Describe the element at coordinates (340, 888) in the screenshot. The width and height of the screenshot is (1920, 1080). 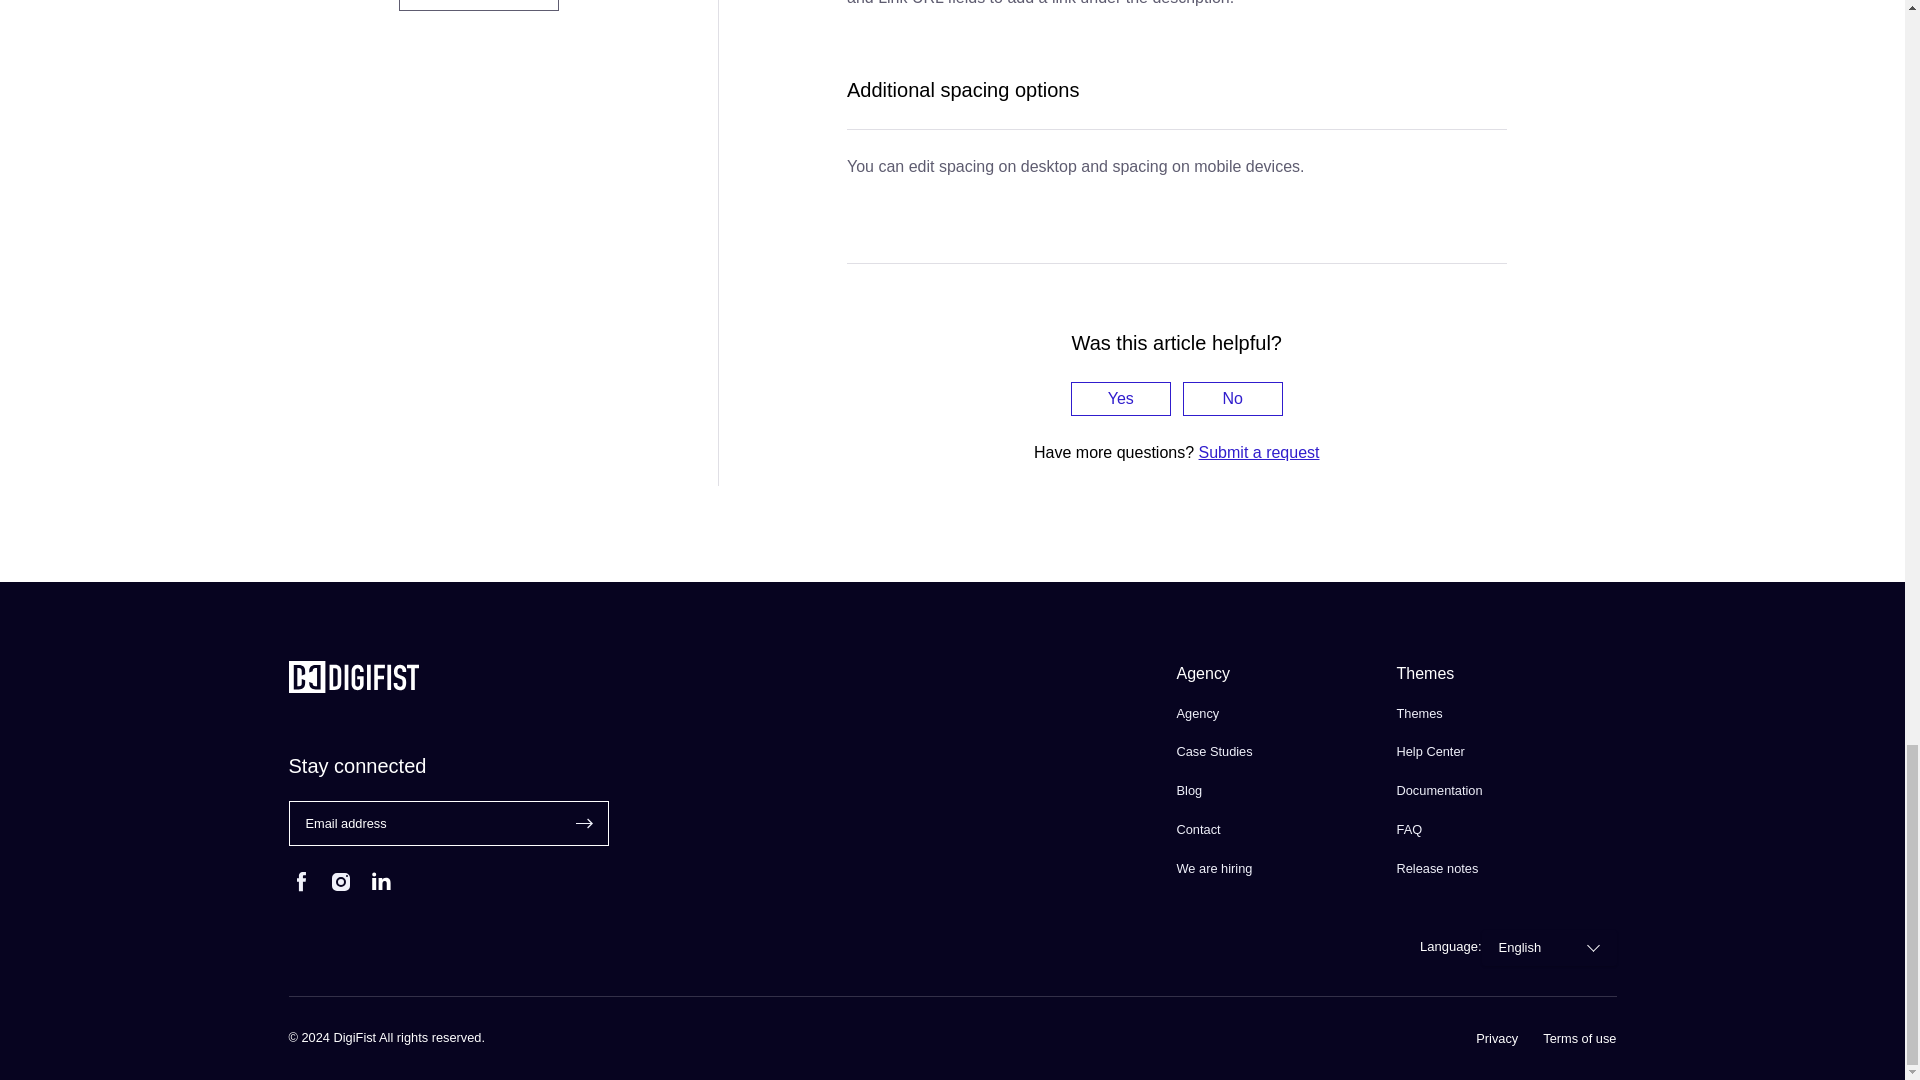
I see `Instagram` at that location.